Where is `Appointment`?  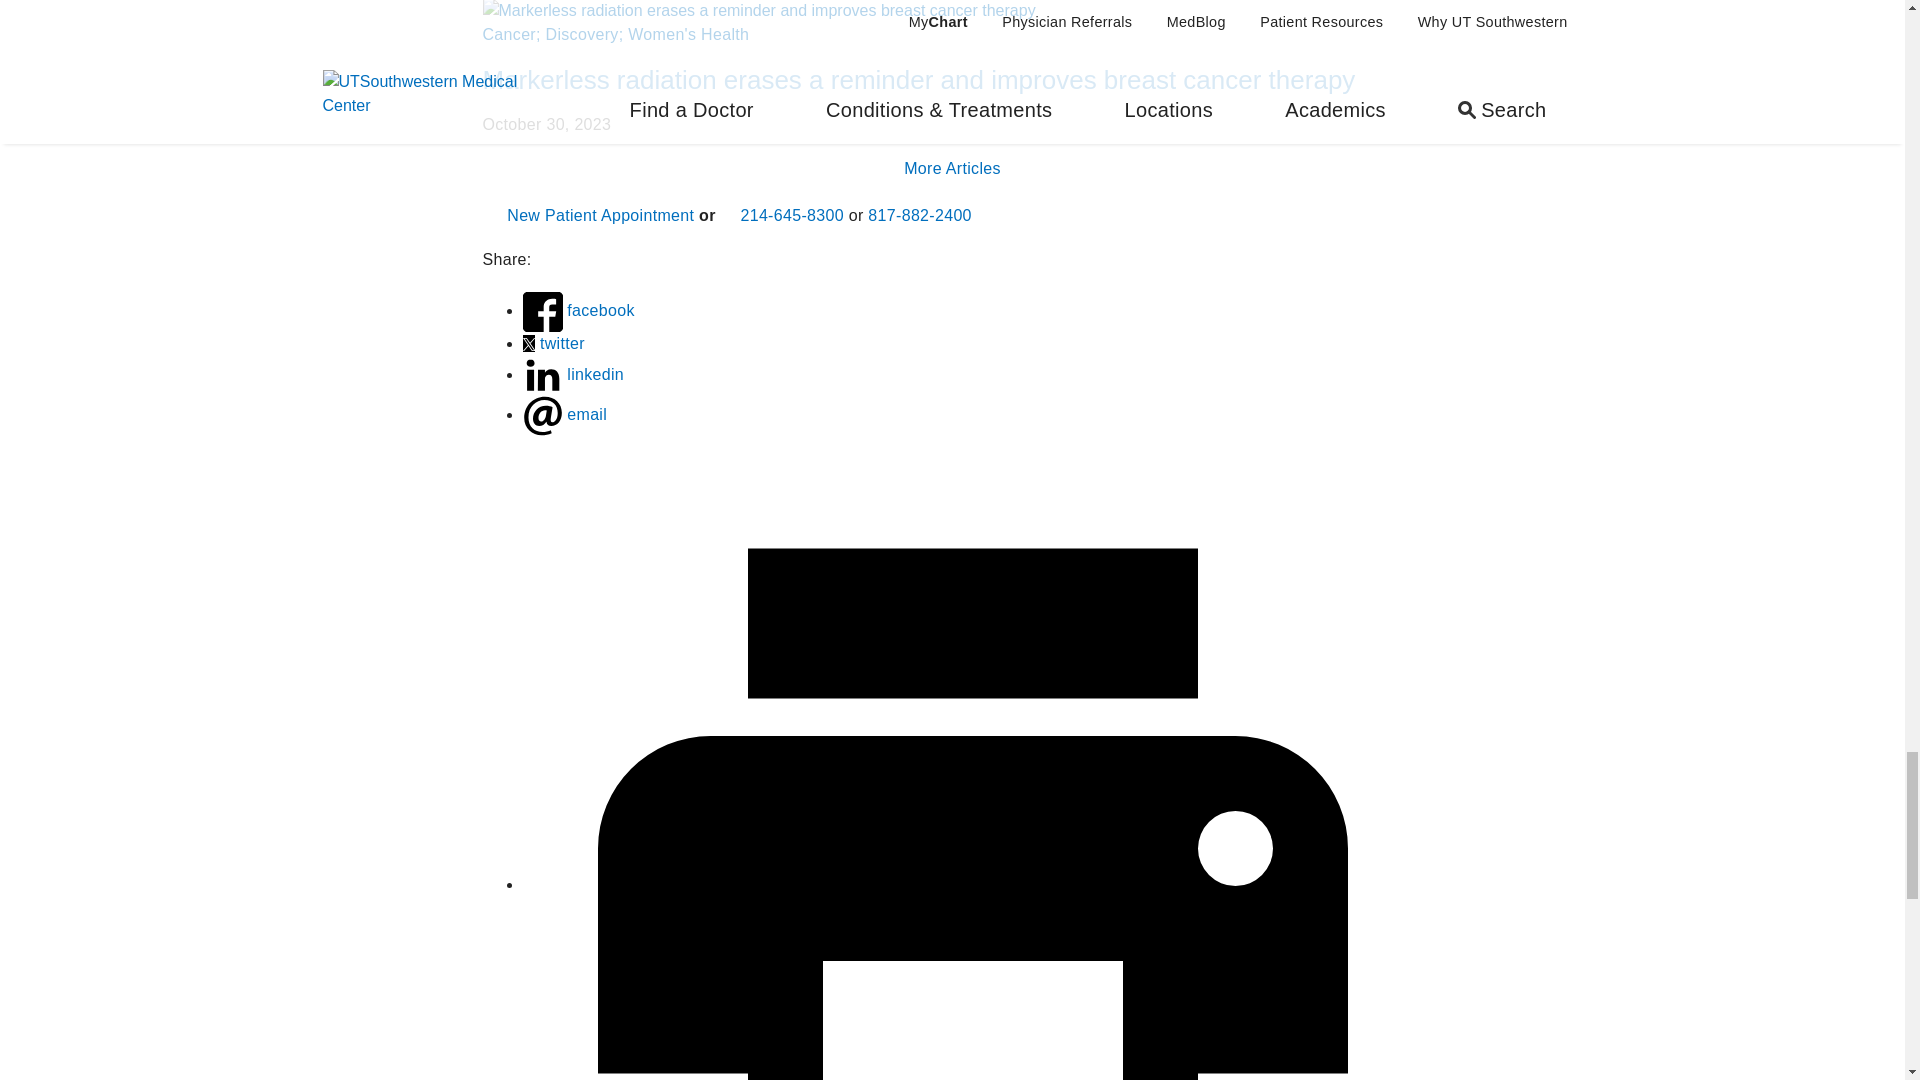 Appointment is located at coordinates (491, 210).